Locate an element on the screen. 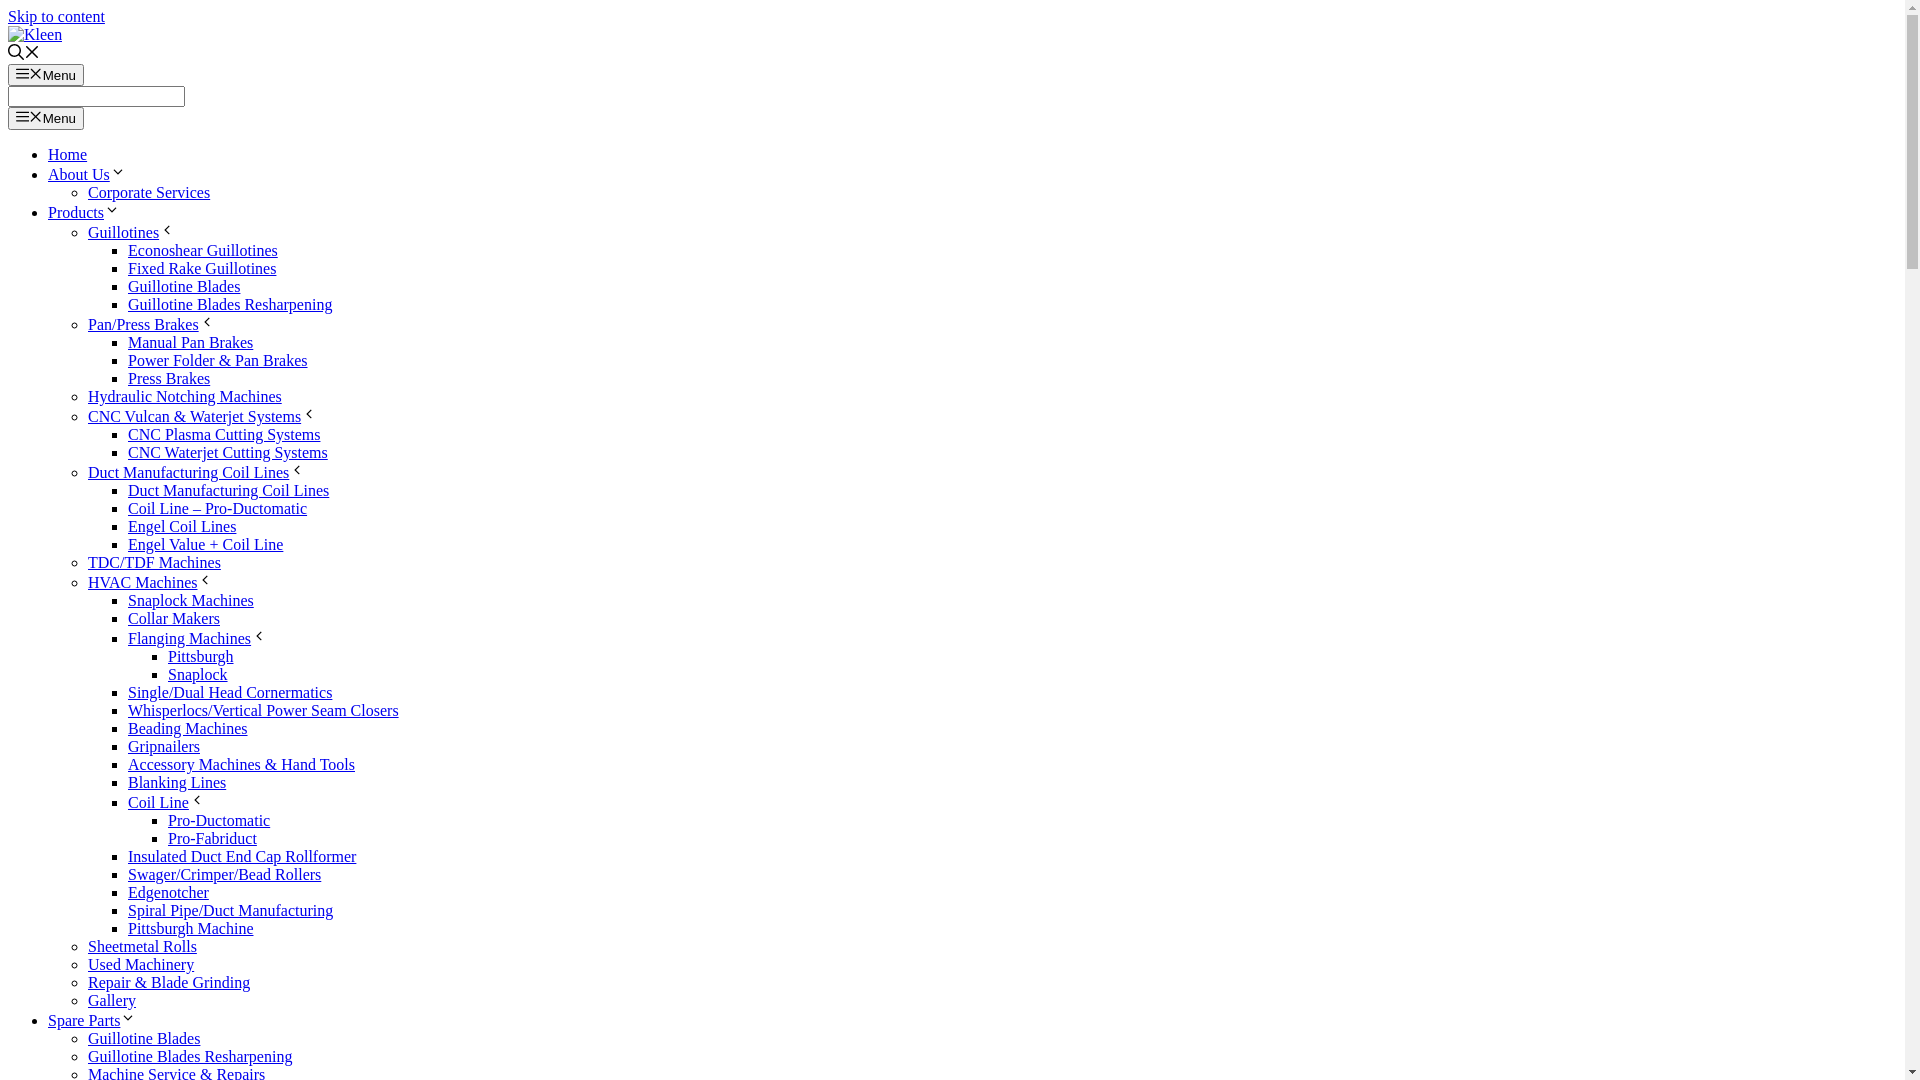 Image resolution: width=1920 pixels, height=1080 pixels. Spare Parts is located at coordinates (92, 1020).